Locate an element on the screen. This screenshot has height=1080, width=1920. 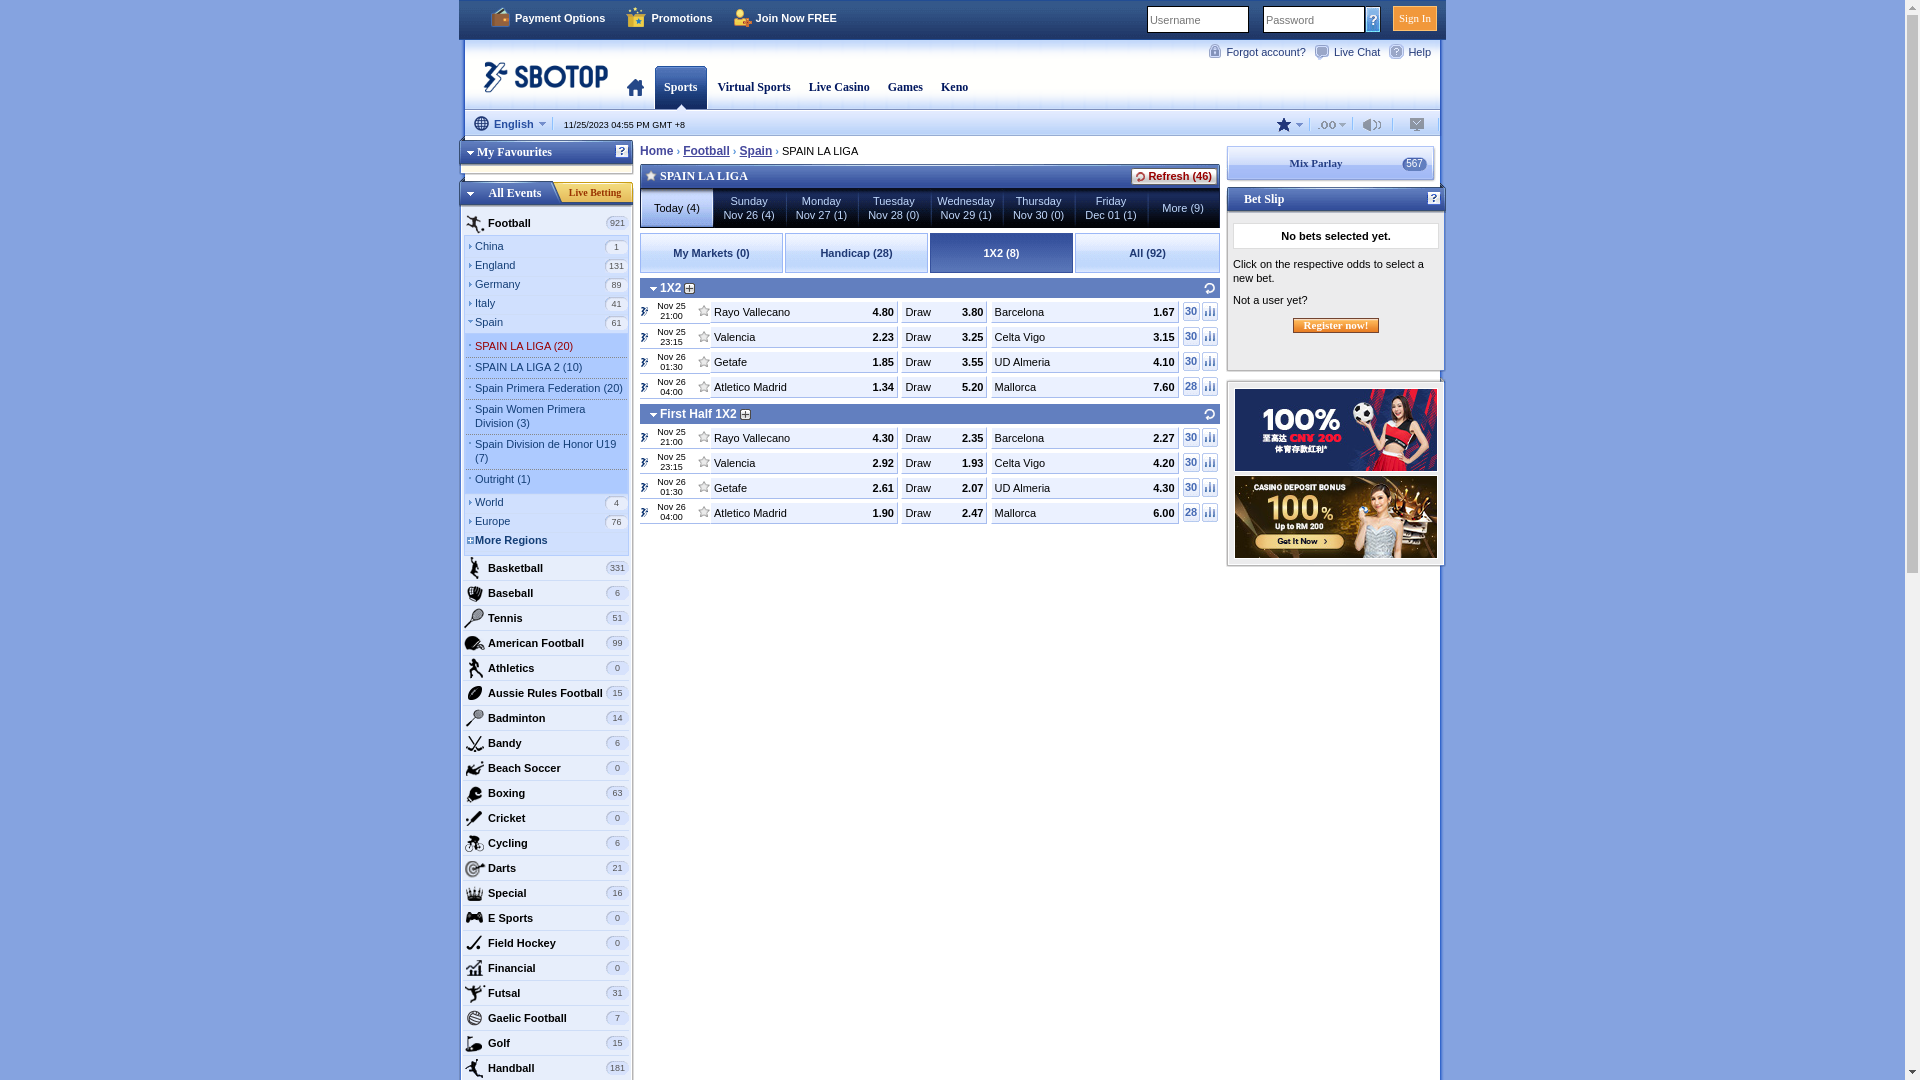
Upcoming live is located at coordinates (643, 311).